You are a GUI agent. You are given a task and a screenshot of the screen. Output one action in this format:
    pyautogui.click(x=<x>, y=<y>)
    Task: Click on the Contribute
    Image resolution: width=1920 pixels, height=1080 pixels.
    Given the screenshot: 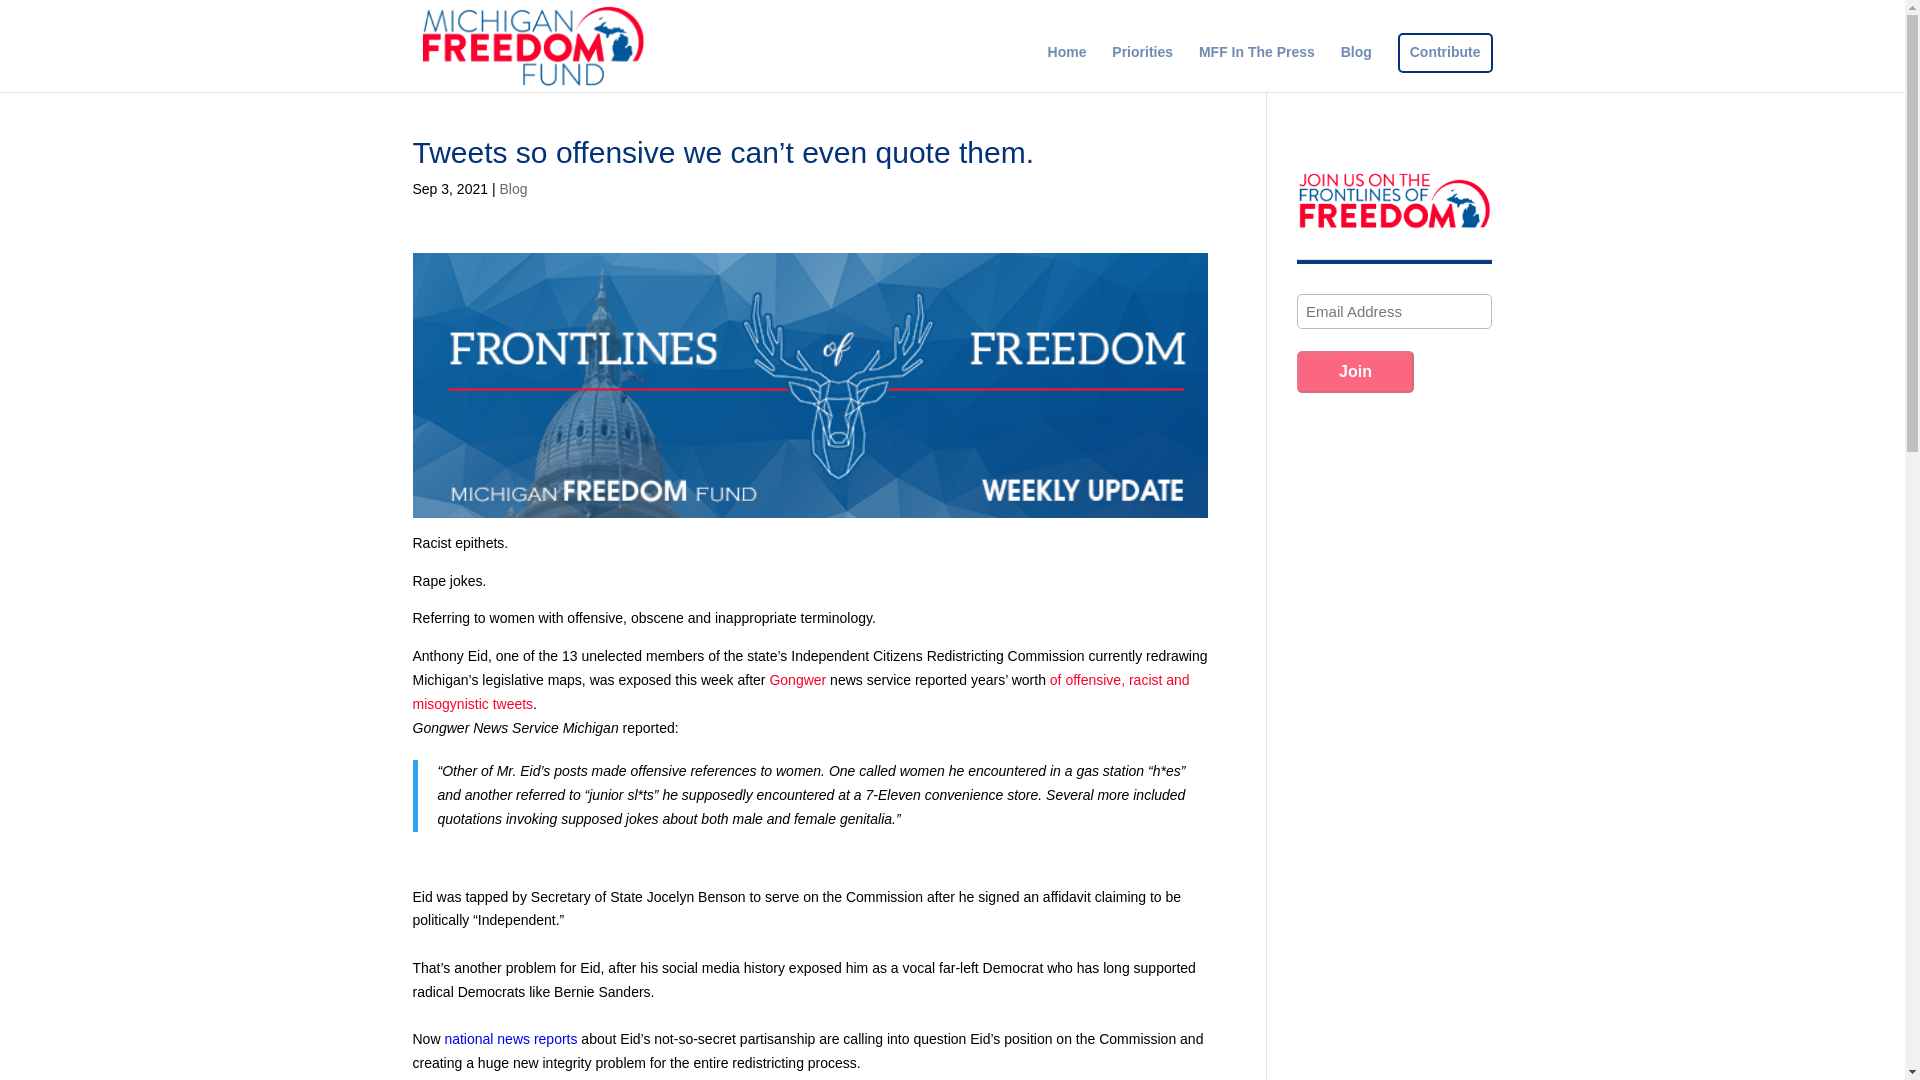 What is the action you would take?
    pyautogui.click(x=1444, y=68)
    